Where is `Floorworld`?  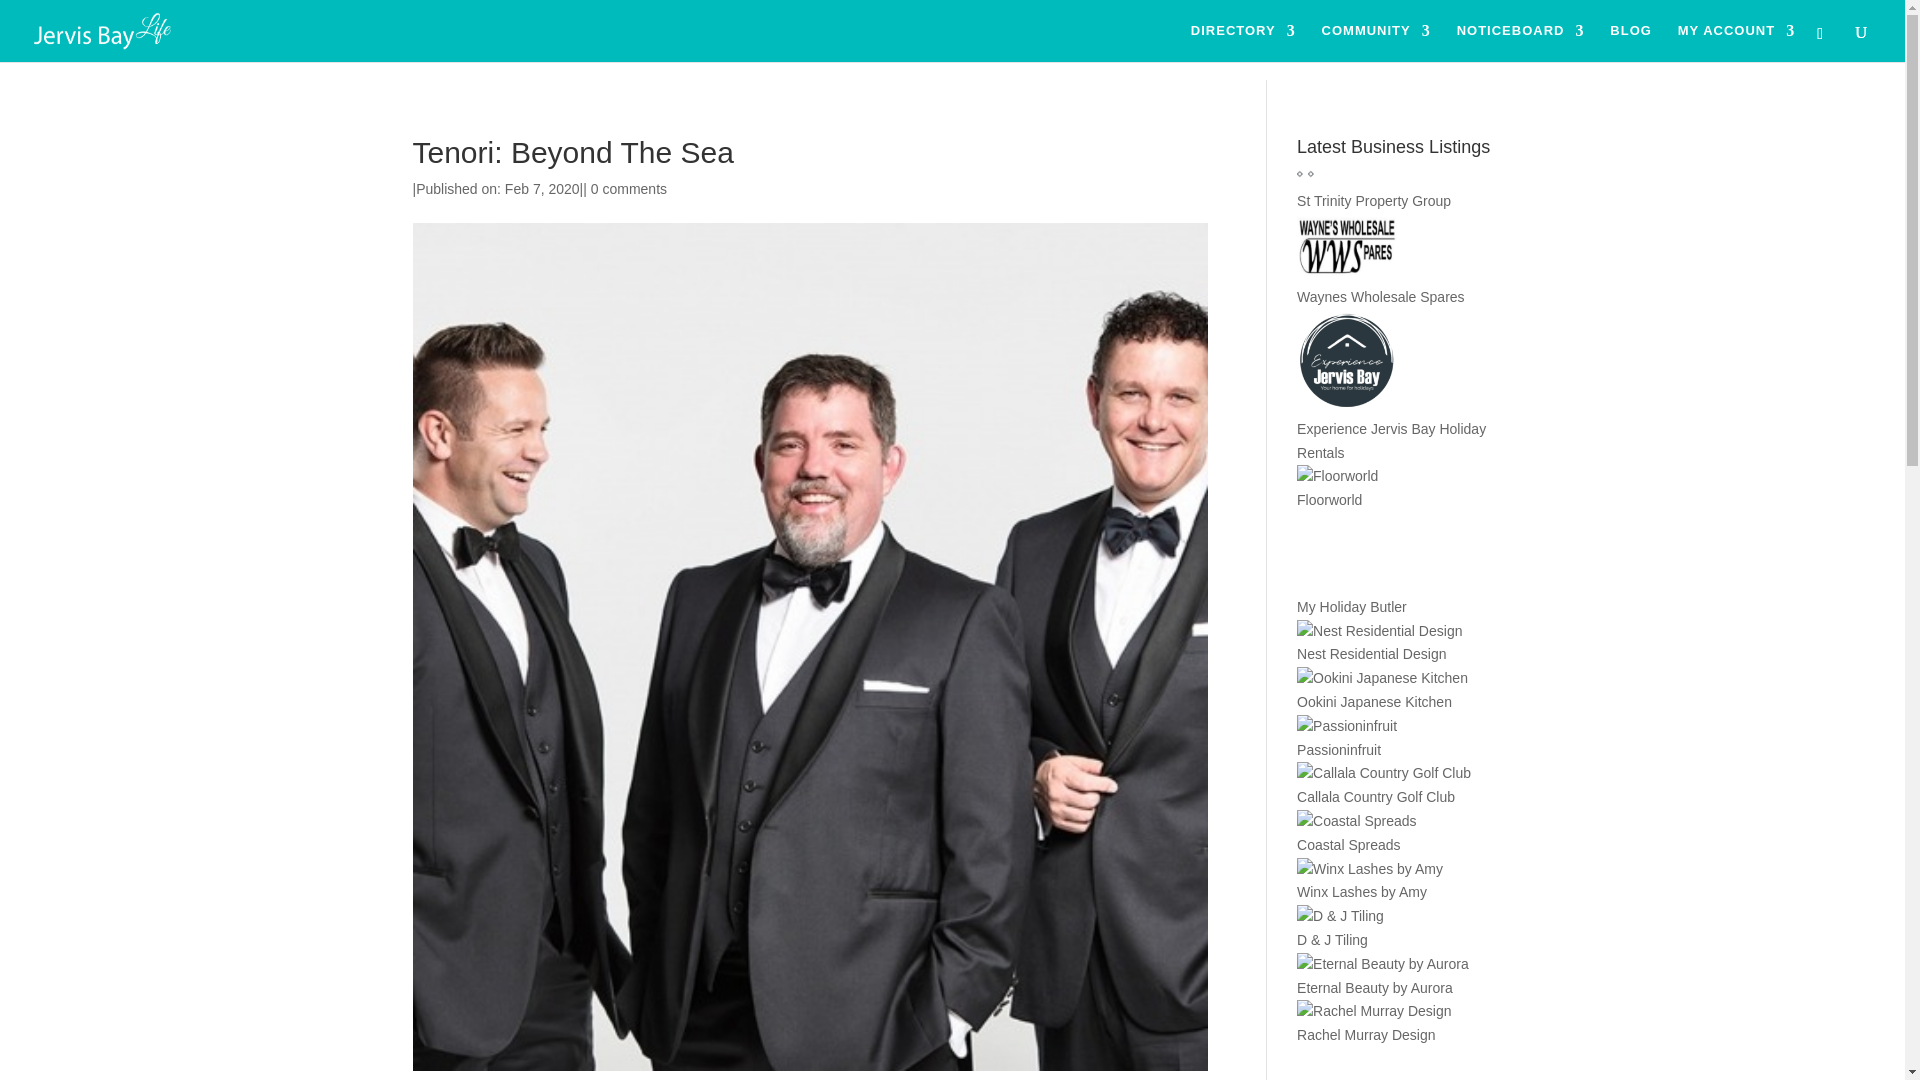
Floorworld is located at coordinates (1329, 500).